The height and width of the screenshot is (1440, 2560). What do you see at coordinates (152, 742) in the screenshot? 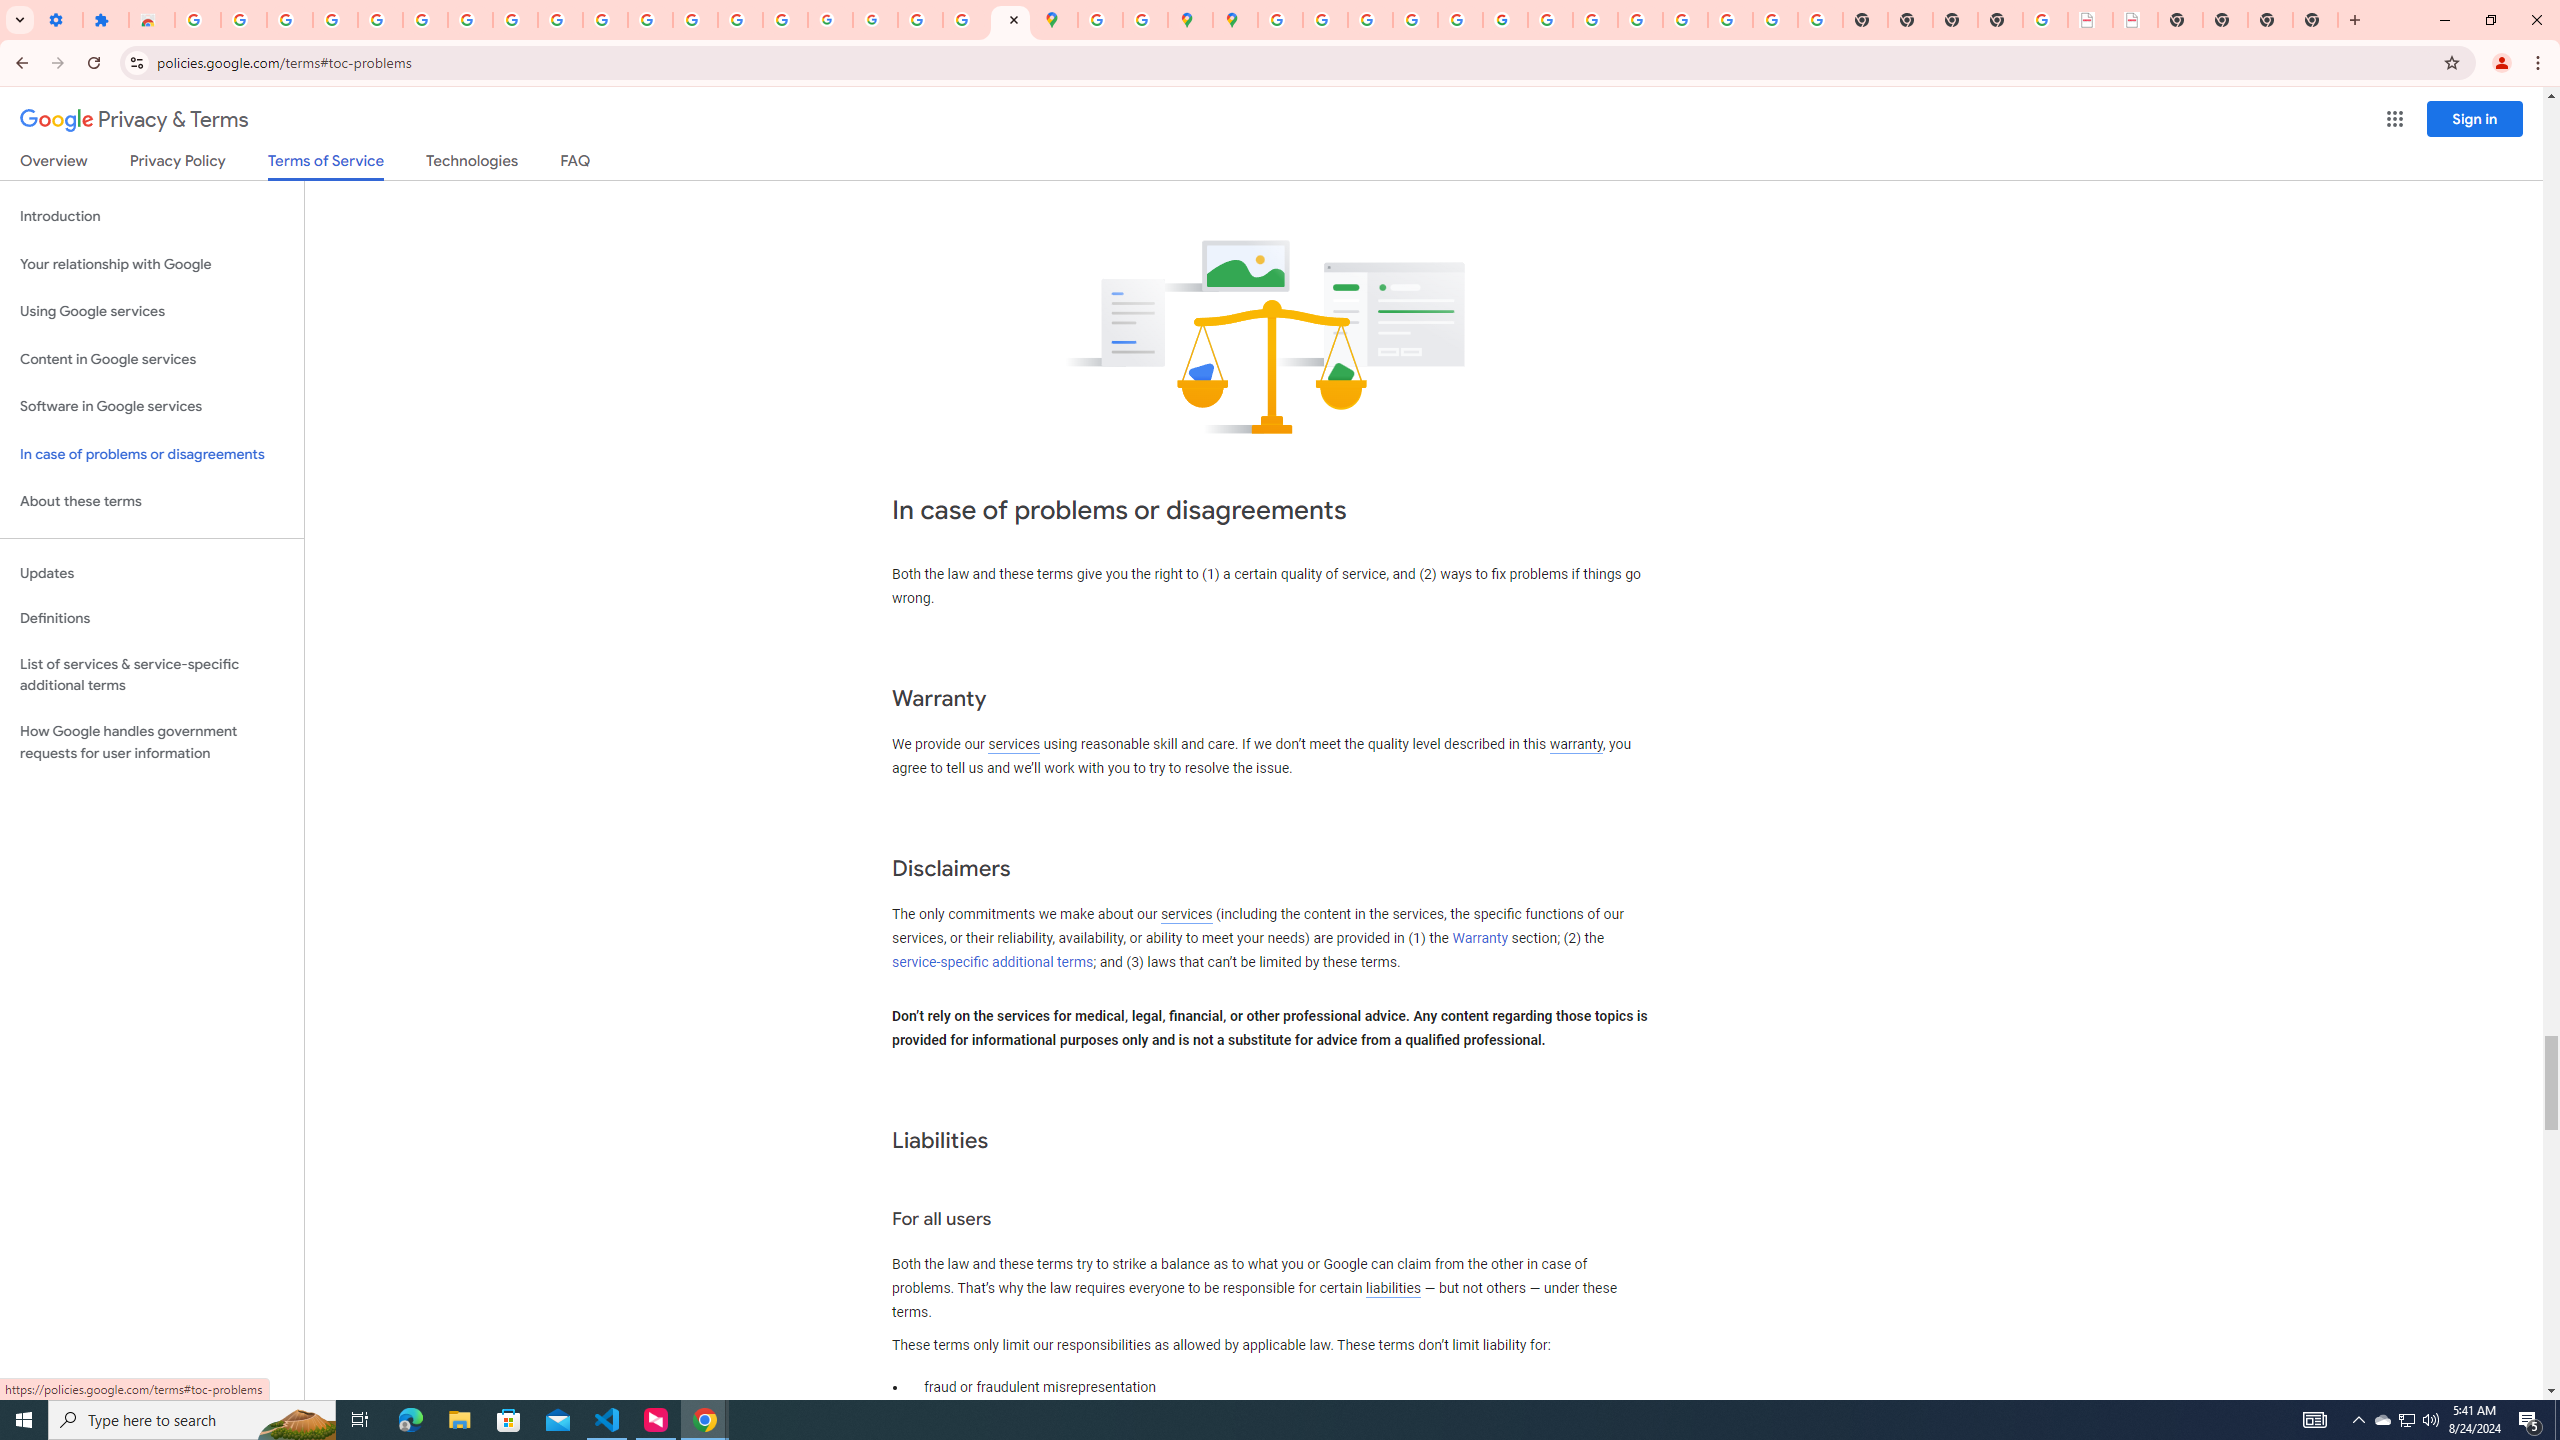
I see `How Google handles government requests for user information` at bounding box center [152, 742].